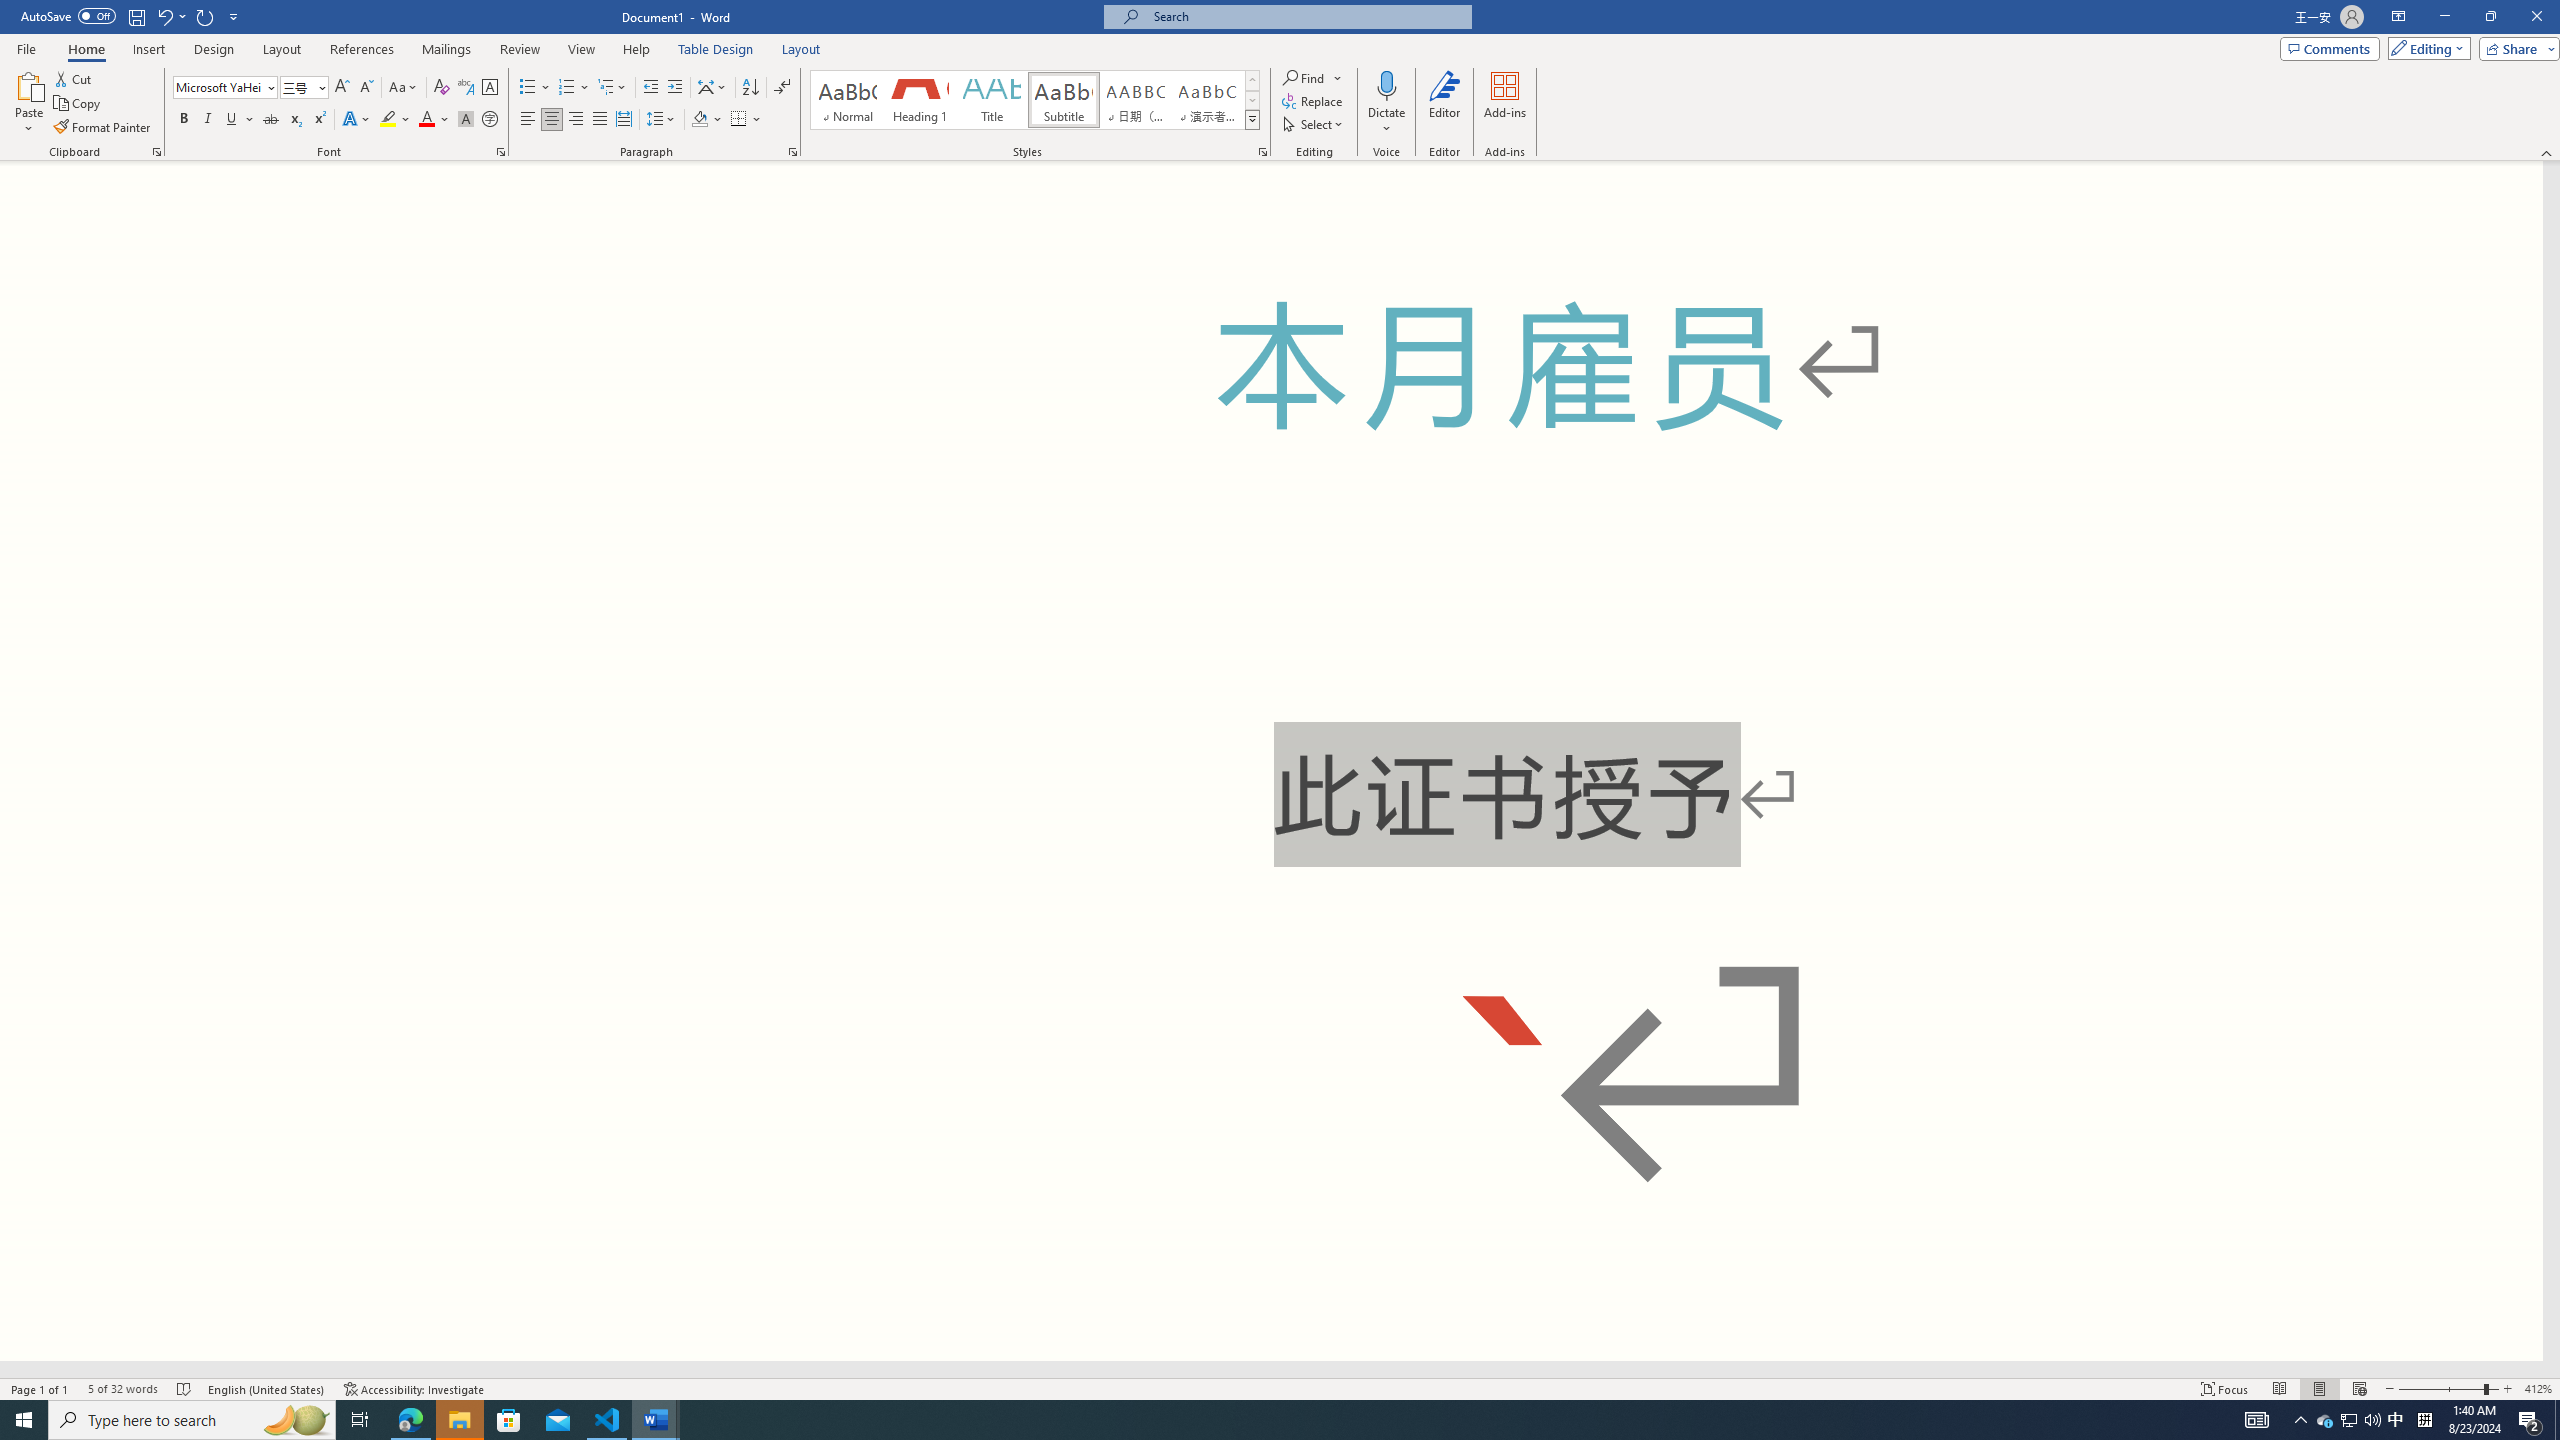  I want to click on Multilevel List, so click(611, 88).